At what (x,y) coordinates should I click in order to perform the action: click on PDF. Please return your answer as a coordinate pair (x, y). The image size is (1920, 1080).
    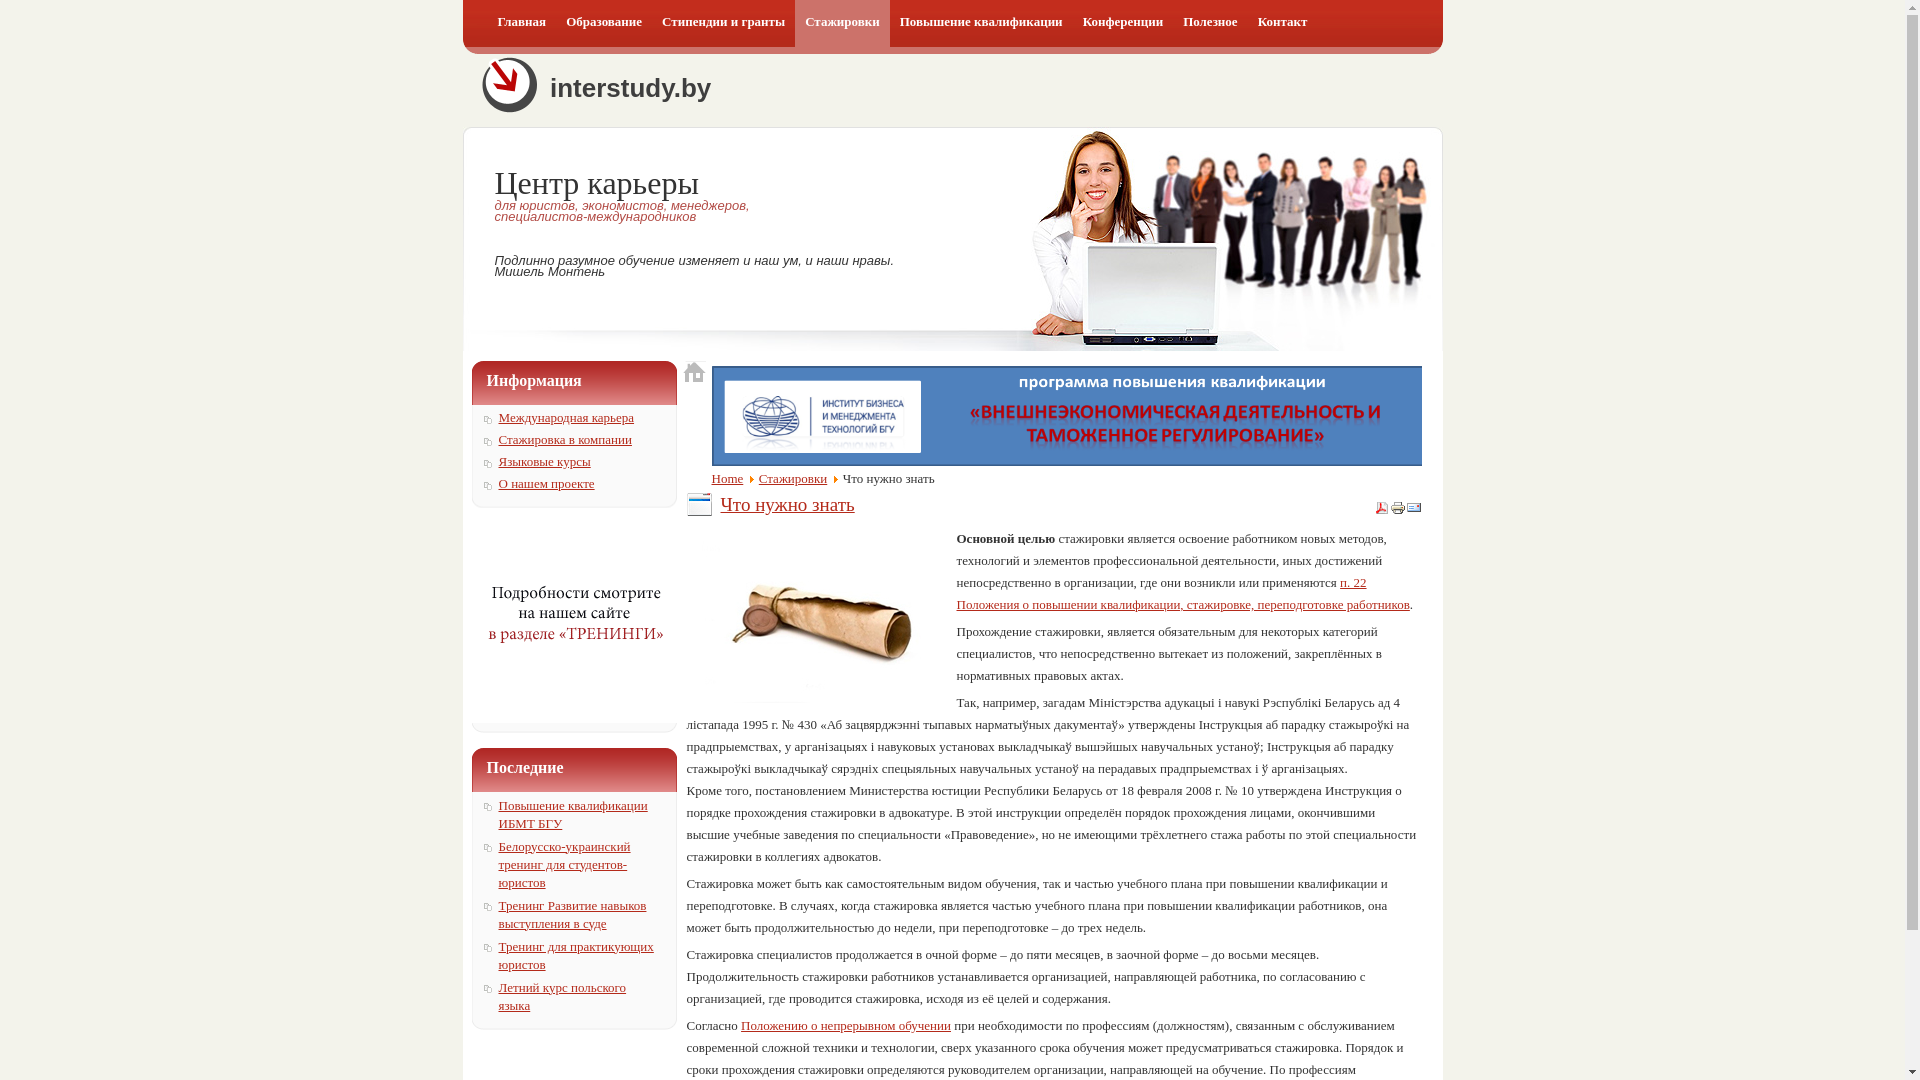
    Looking at the image, I should click on (1382, 512).